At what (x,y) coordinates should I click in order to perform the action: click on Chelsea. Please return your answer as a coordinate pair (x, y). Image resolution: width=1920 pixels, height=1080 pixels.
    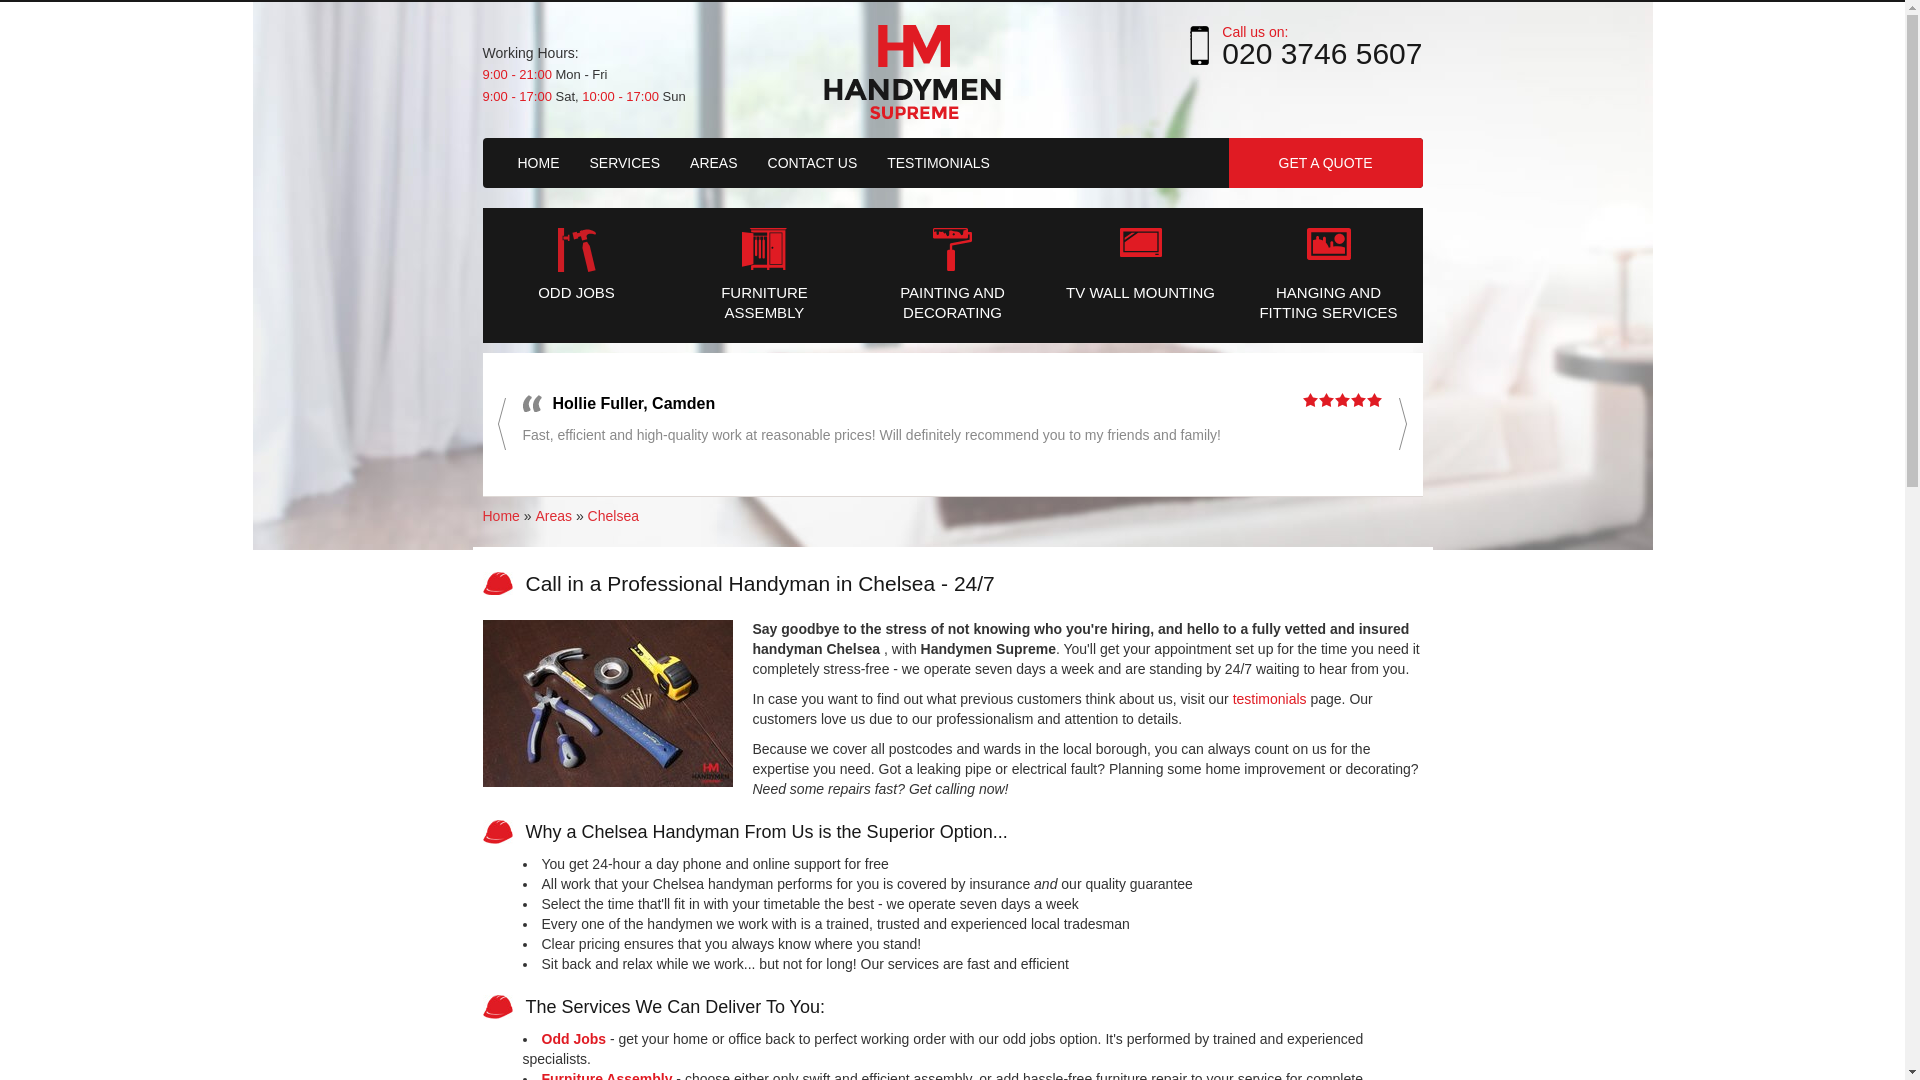
    Looking at the image, I should click on (613, 515).